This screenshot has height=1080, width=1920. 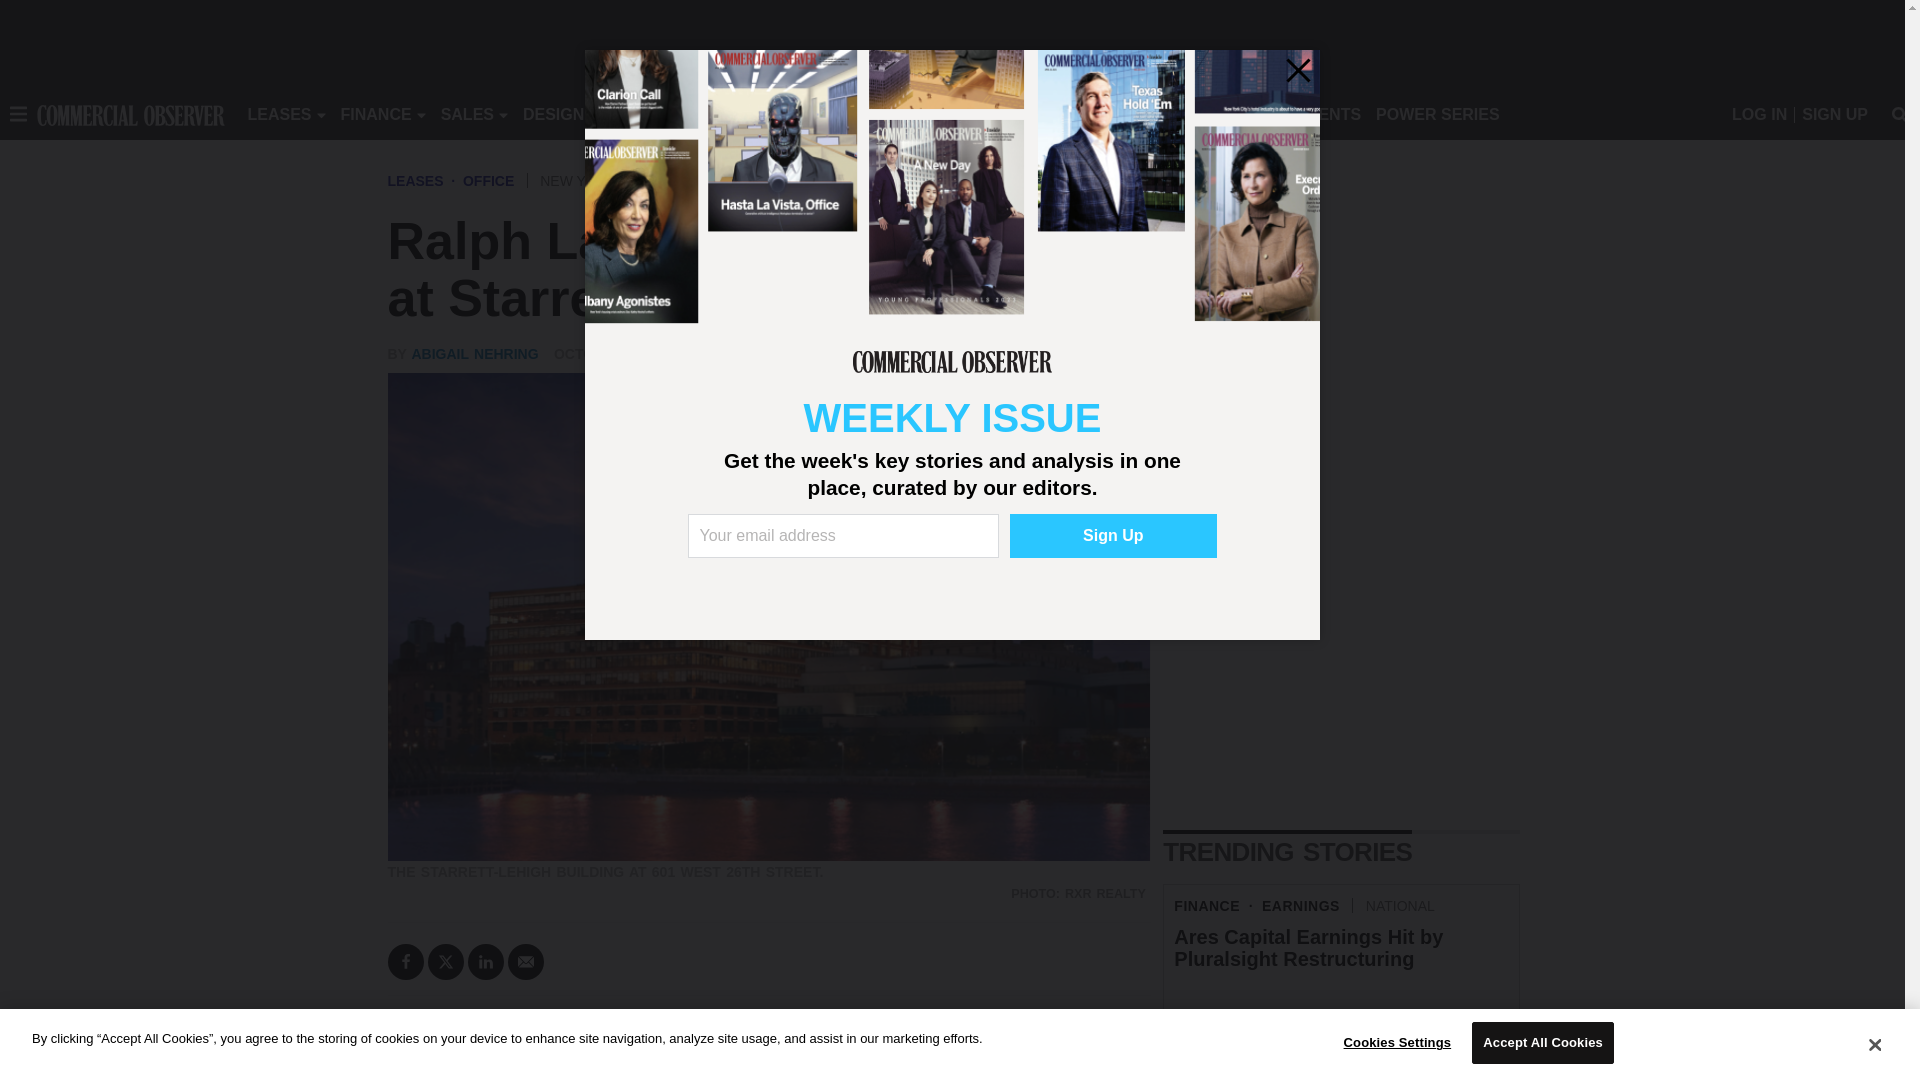 What do you see at coordinates (526, 961) in the screenshot?
I see `Send email` at bounding box center [526, 961].